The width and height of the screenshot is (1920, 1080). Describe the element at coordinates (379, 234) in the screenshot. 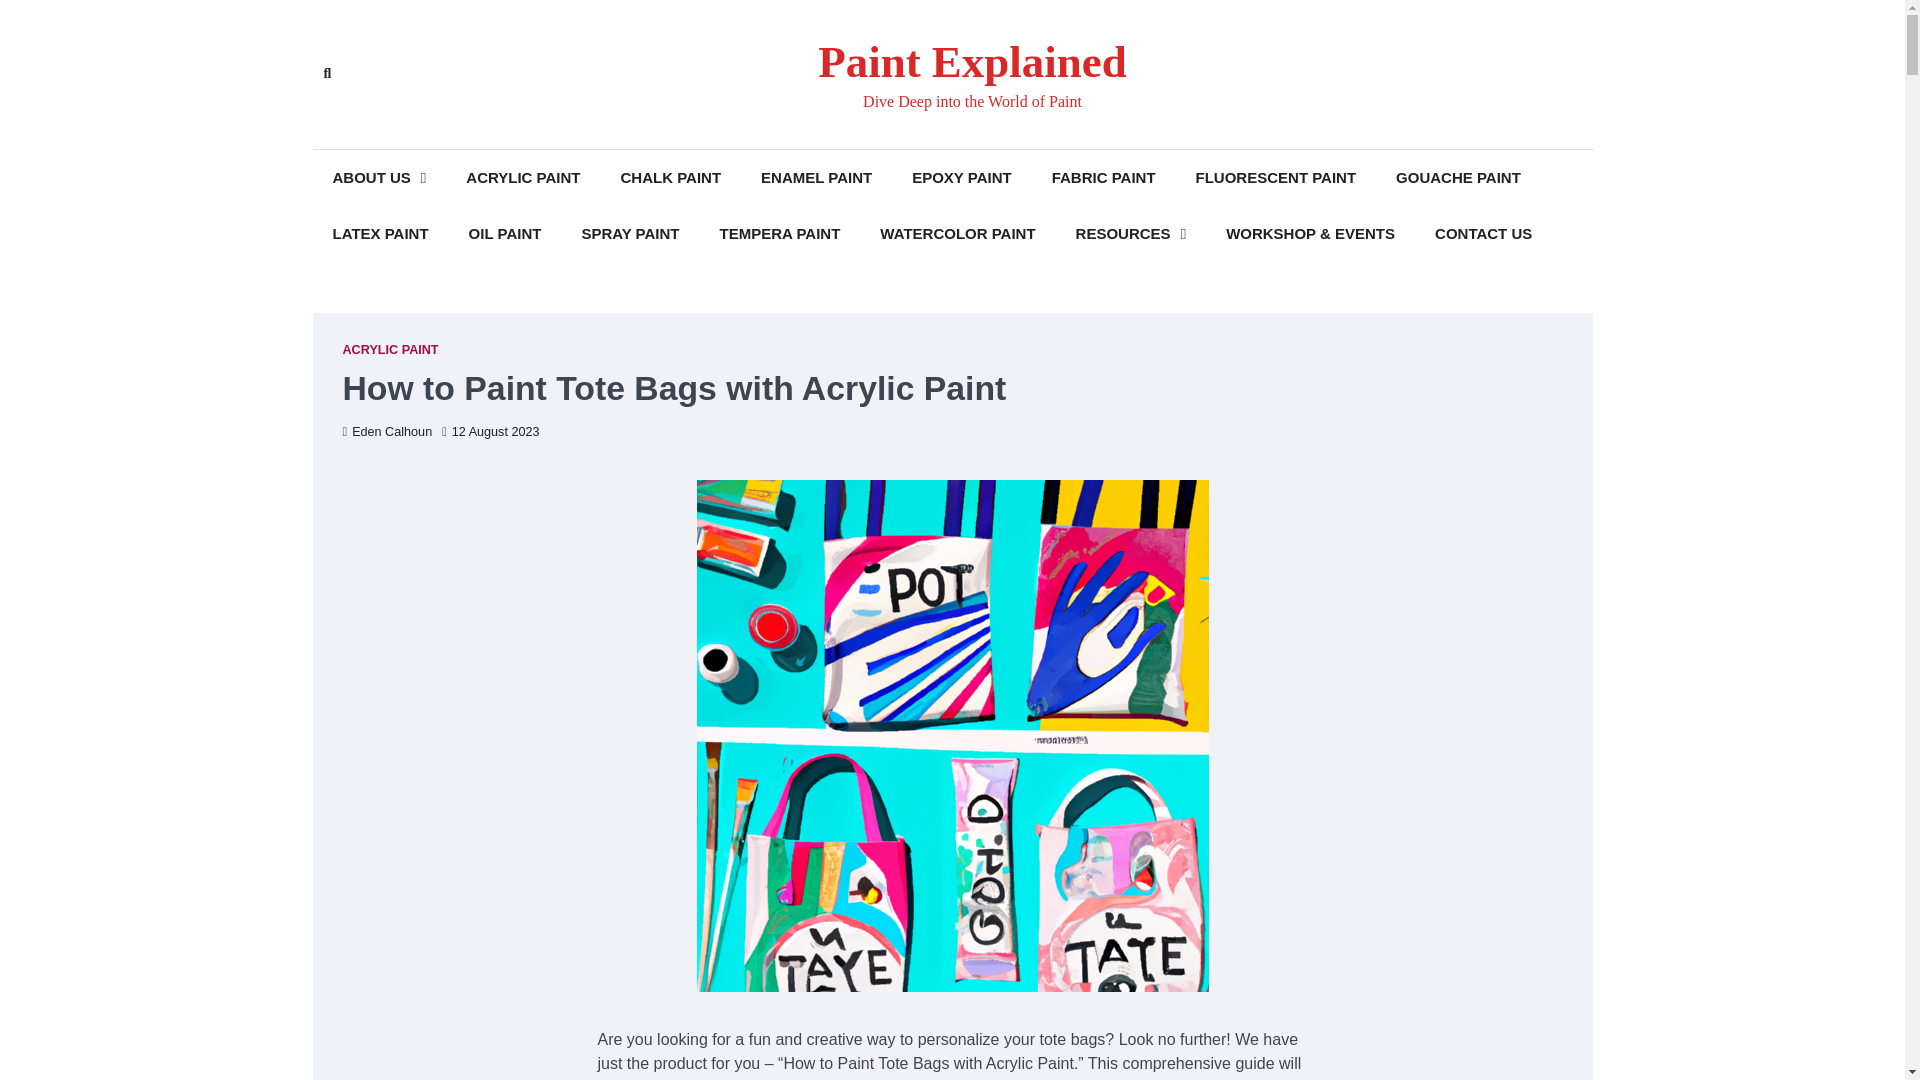

I see `LATEX PAINT` at that location.